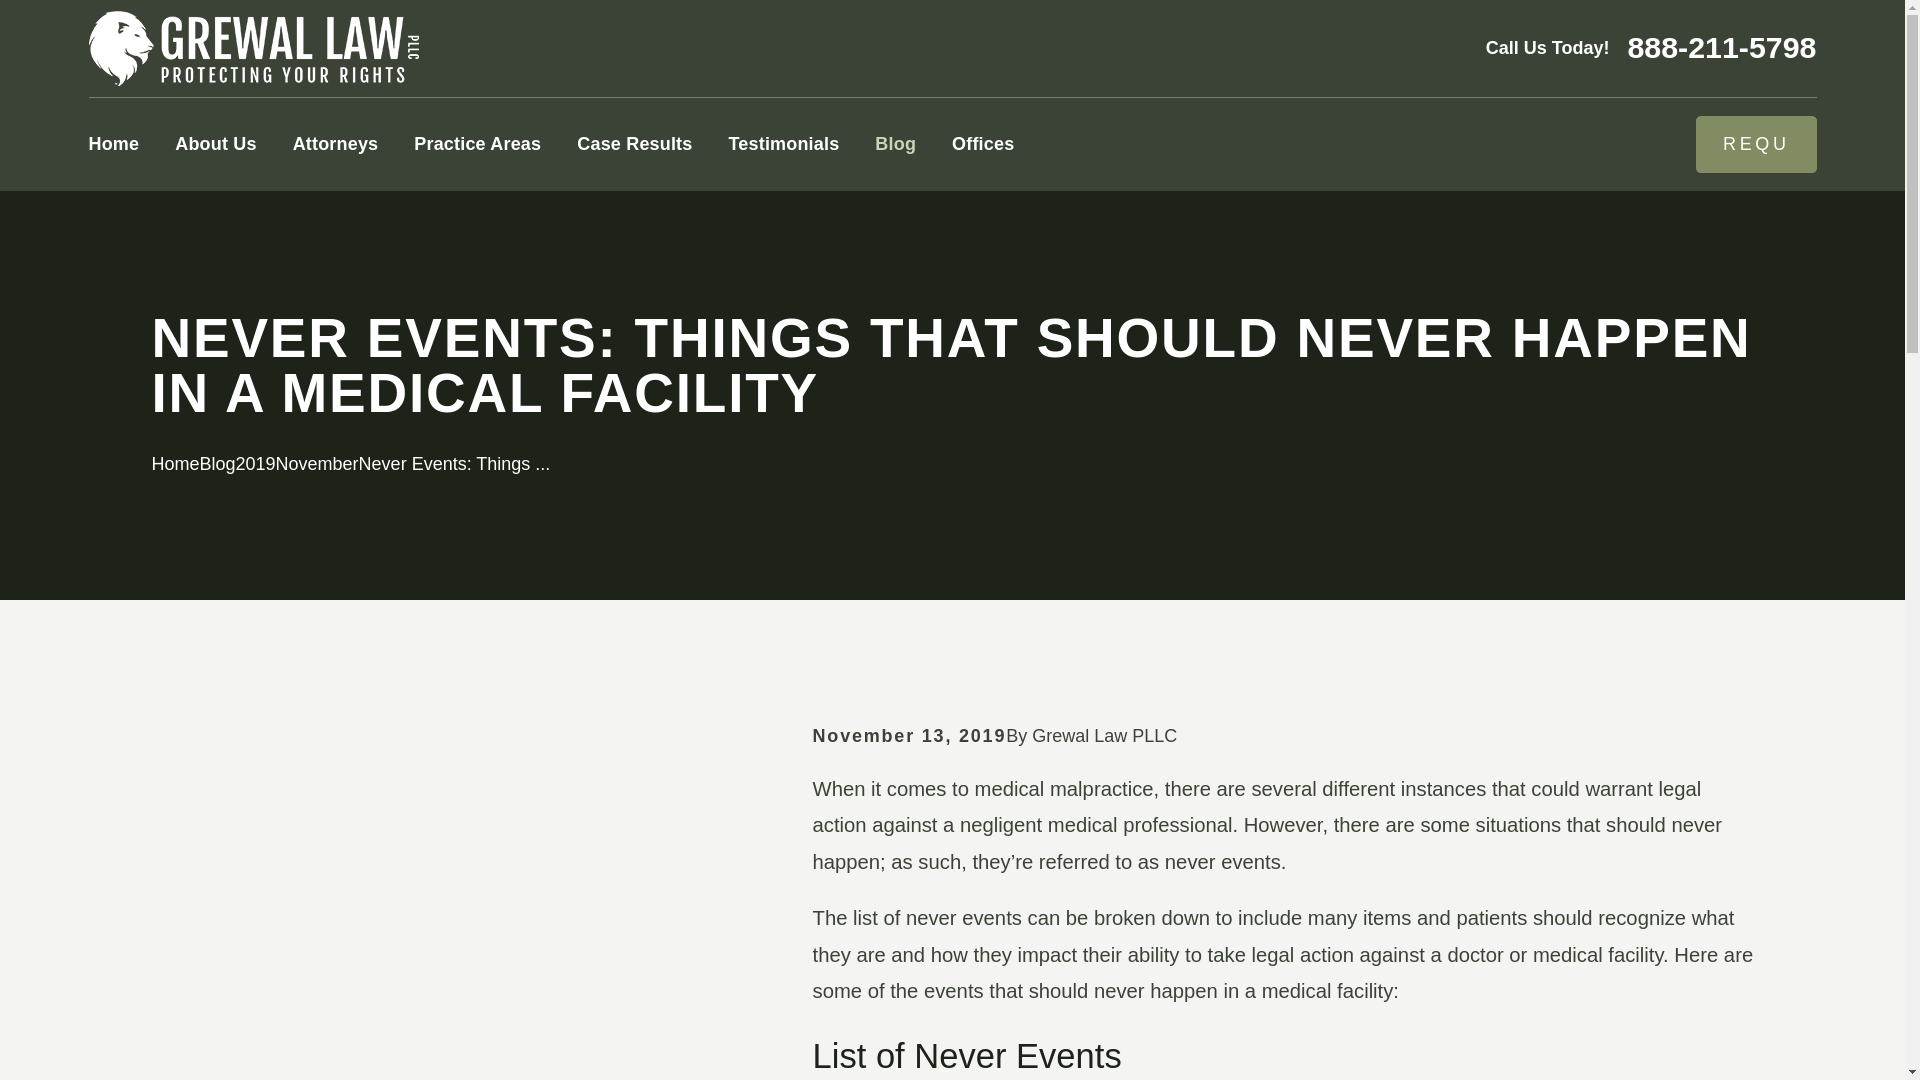 The image size is (1920, 1080). Describe the element at coordinates (1721, 48) in the screenshot. I see `888-211-5798` at that location.